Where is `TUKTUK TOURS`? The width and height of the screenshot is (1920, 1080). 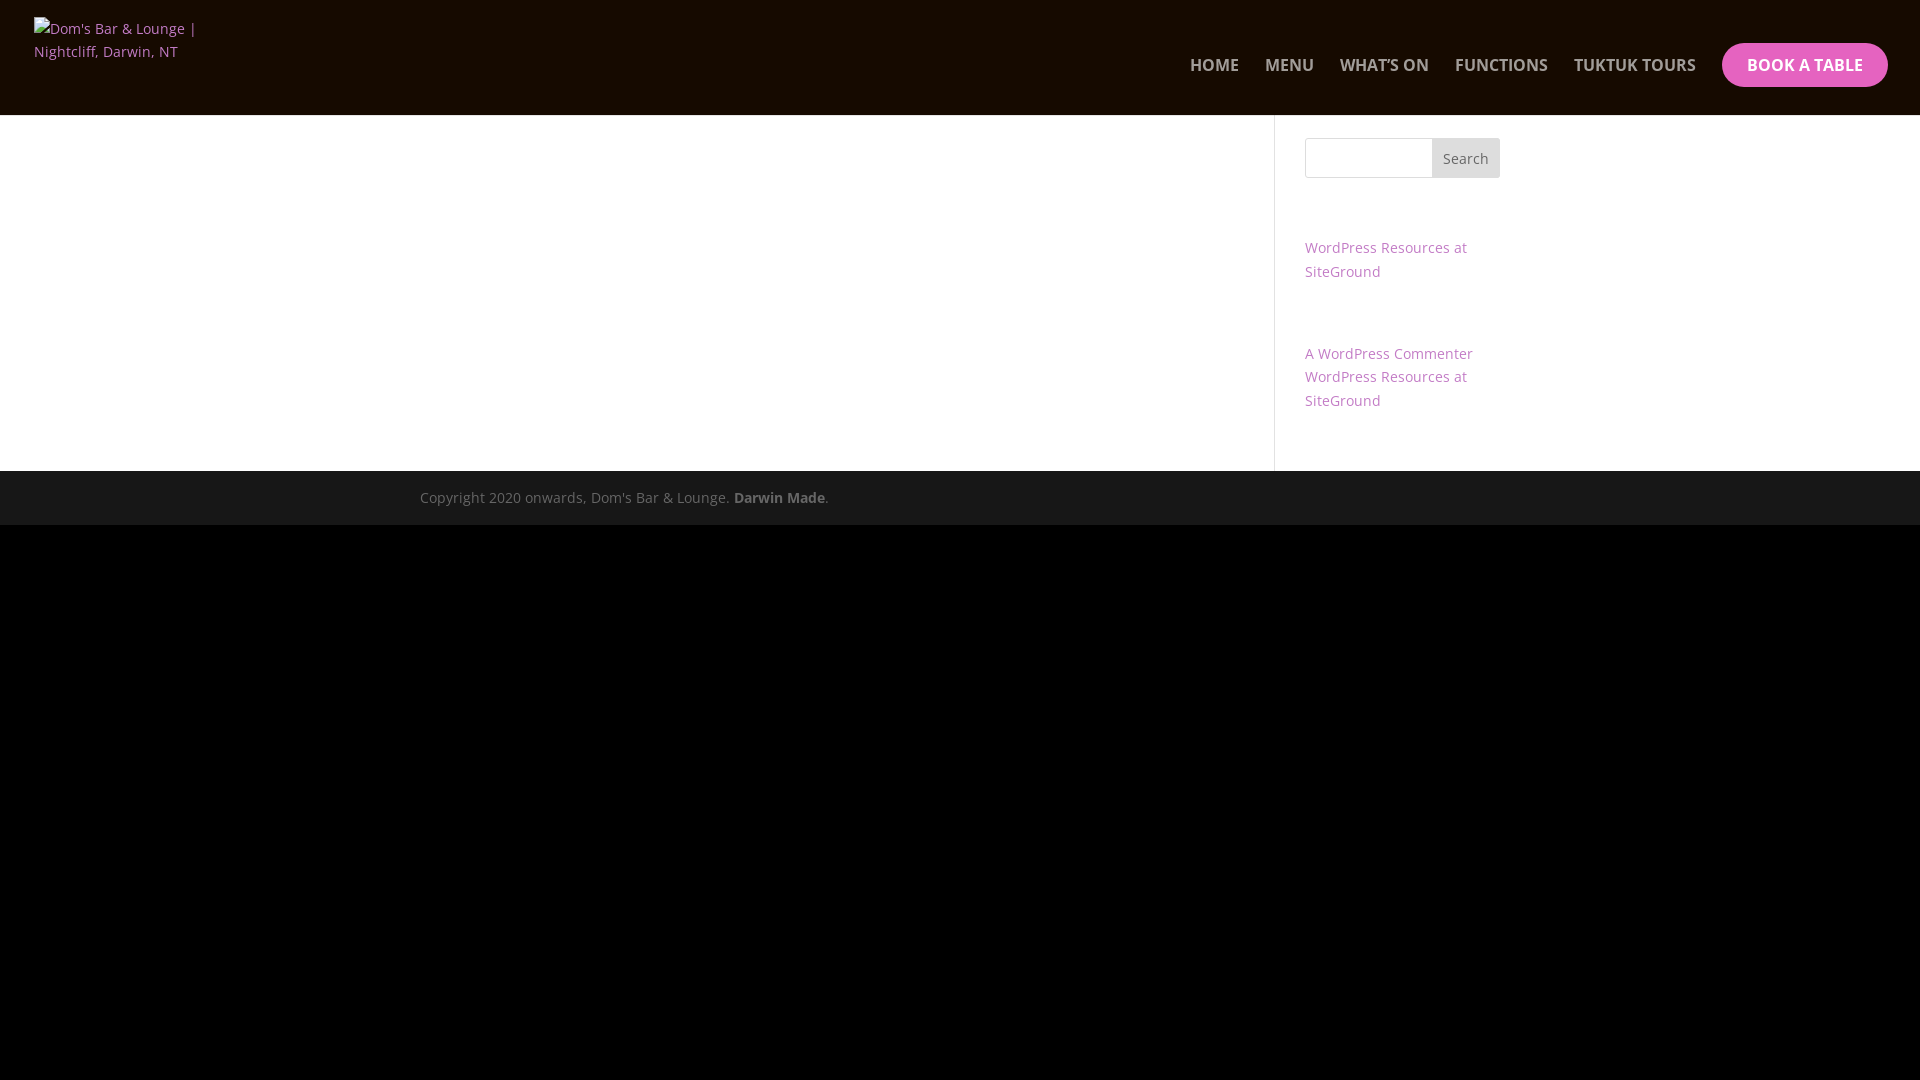
TUKTUK TOURS is located at coordinates (1635, 86).